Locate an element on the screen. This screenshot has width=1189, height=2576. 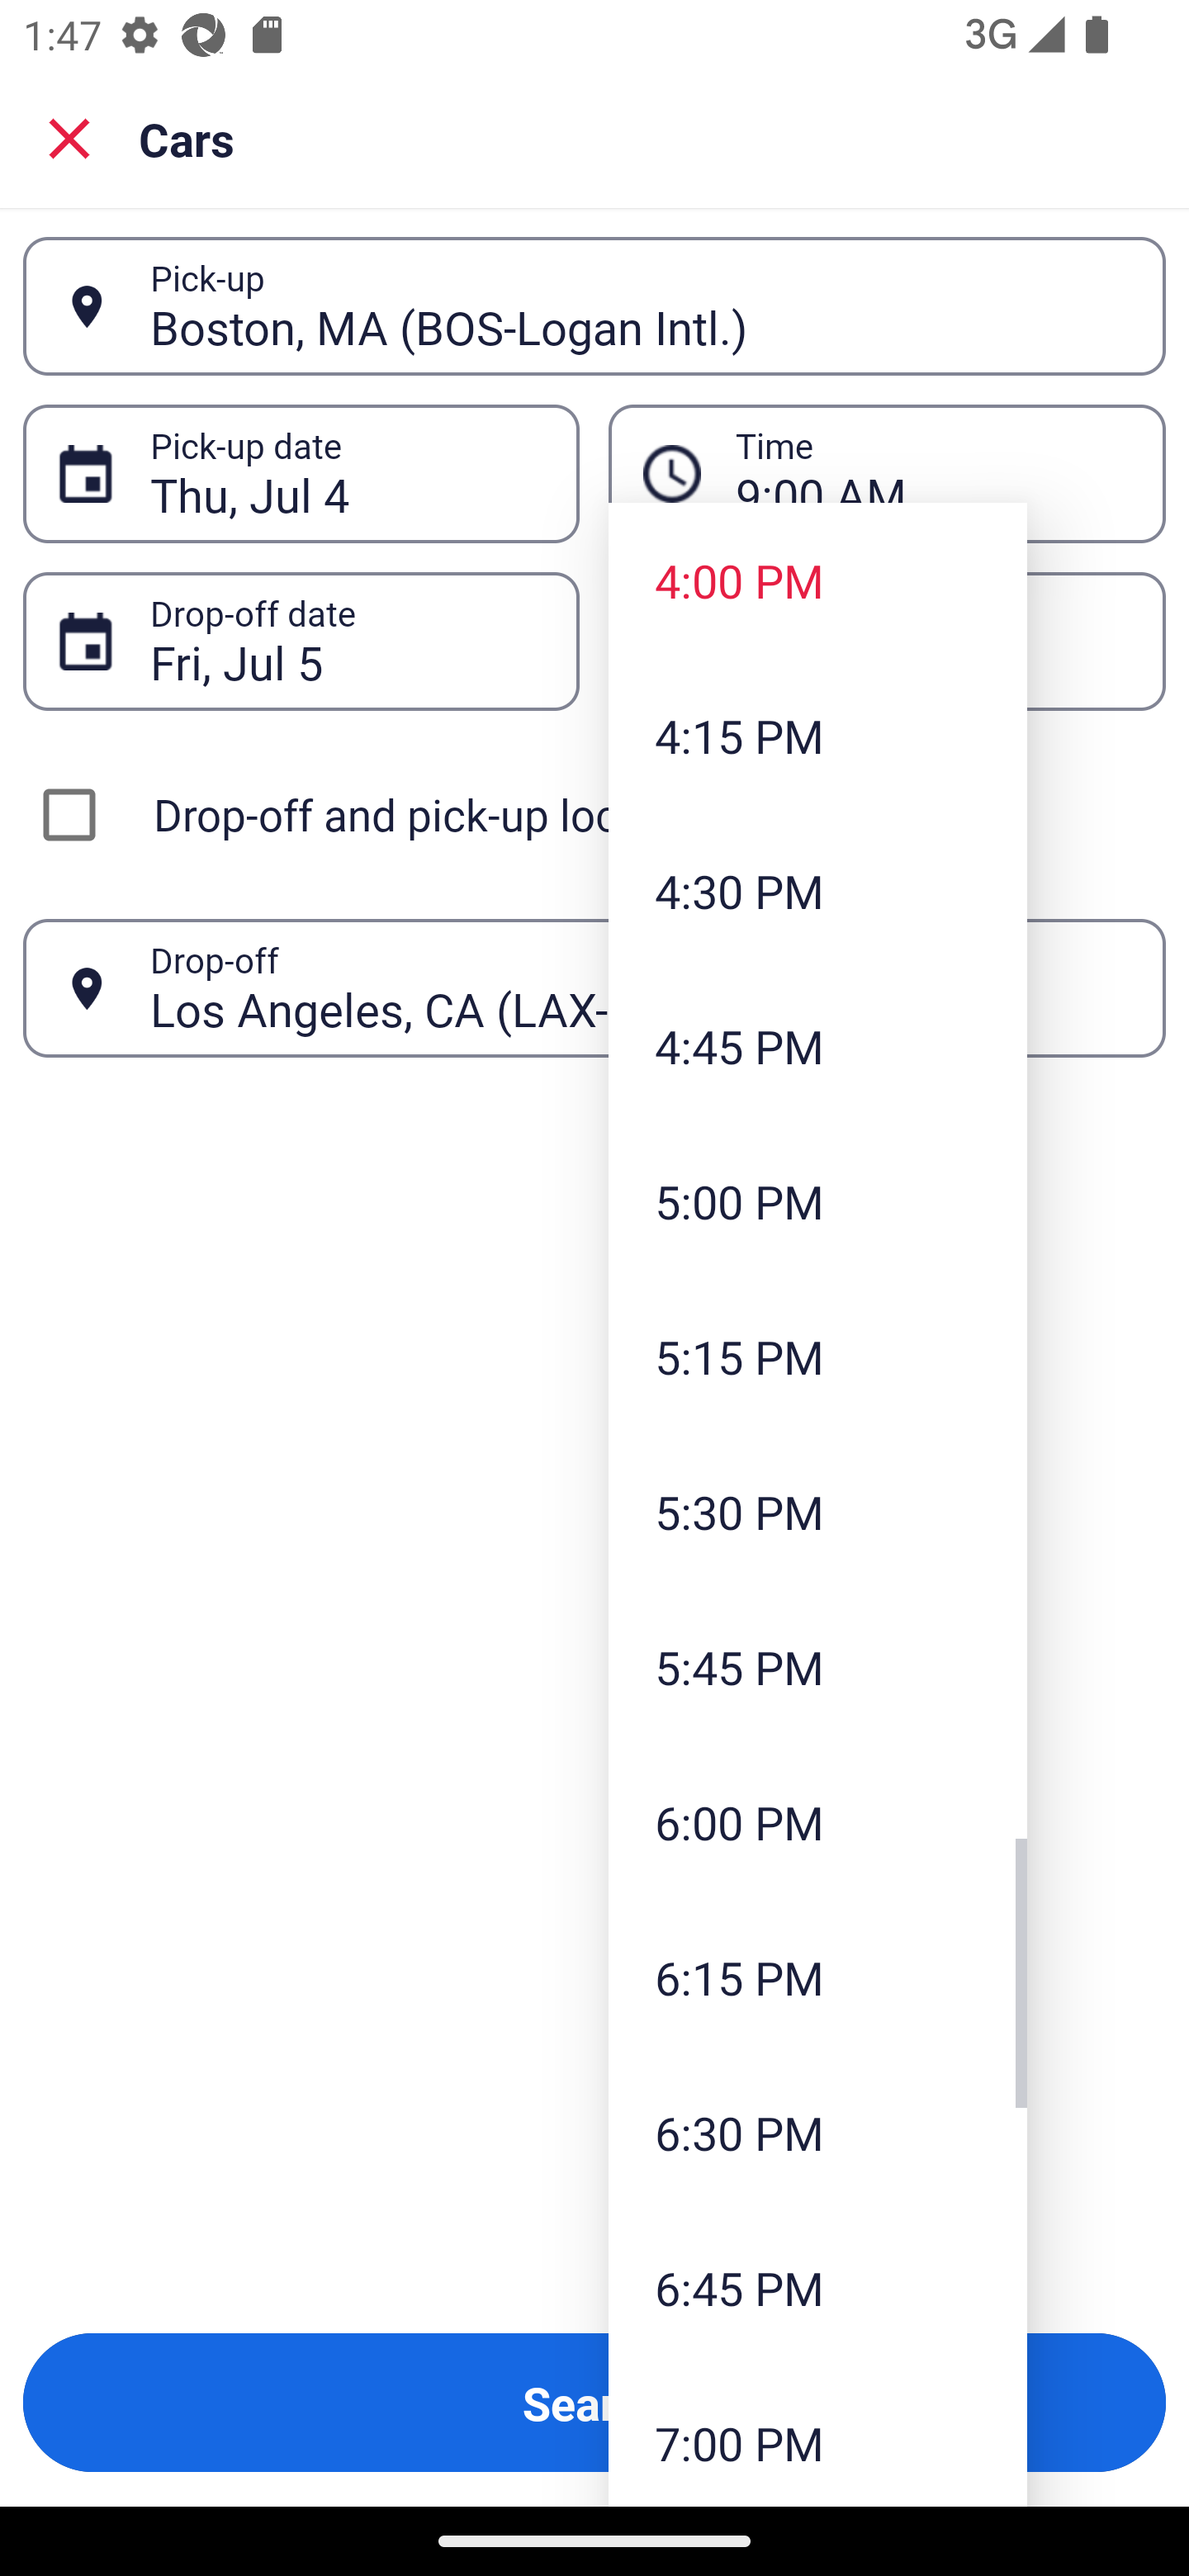
6:30 PM is located at coordinates (817, 2132).